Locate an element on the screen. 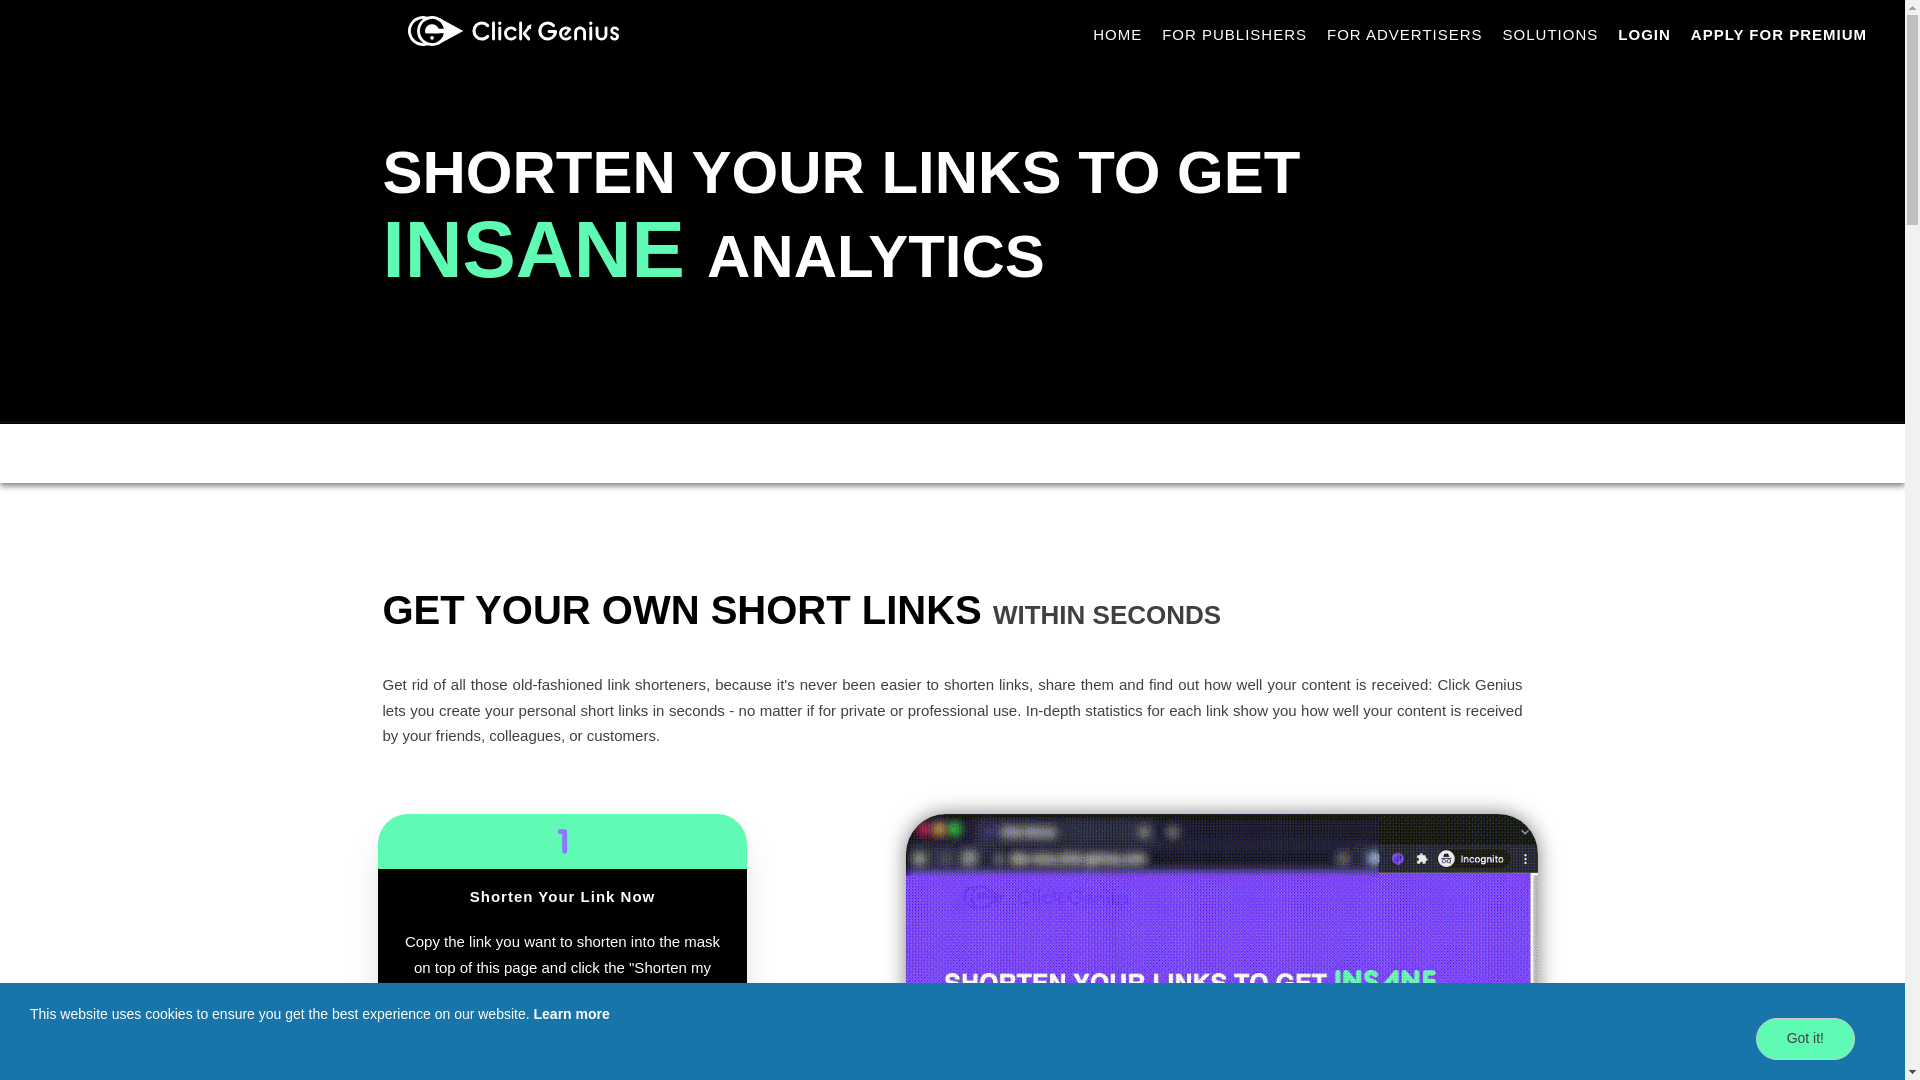 The image size is (1920, 1080). Learn more is located at coordinates (572, 1013).